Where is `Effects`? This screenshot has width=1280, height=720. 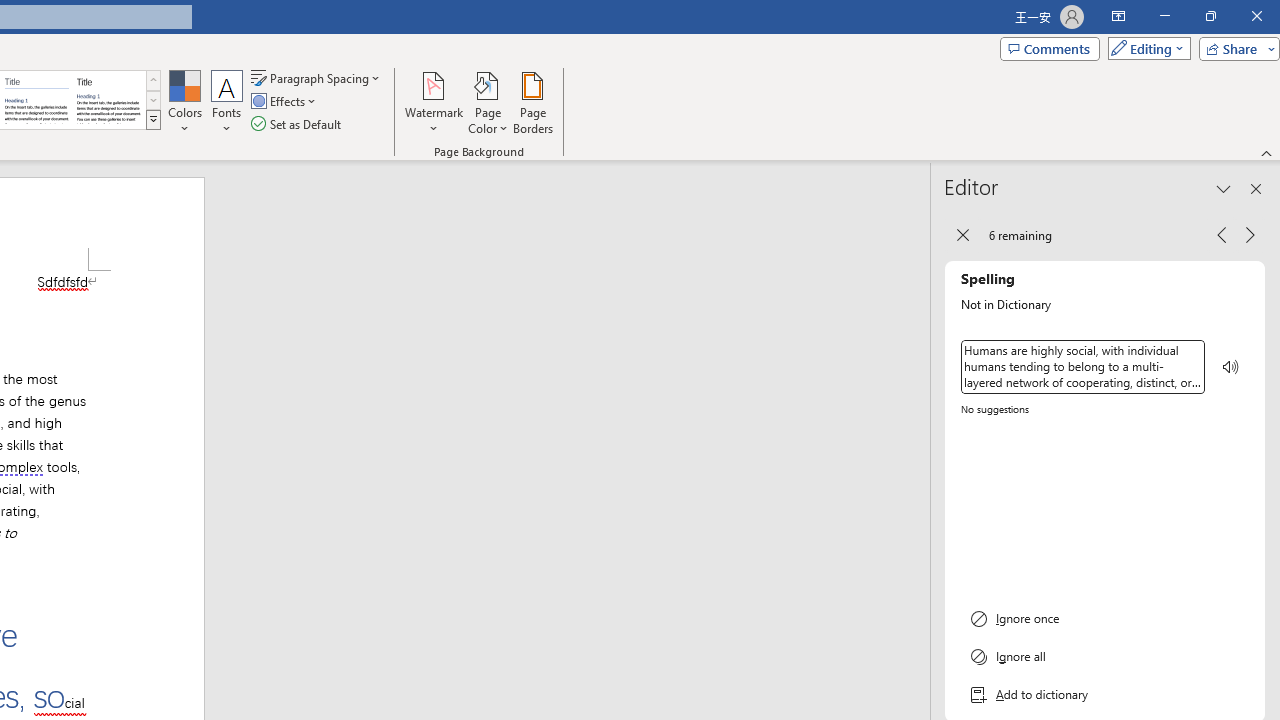
Effects is located at coordinates (285, 102).